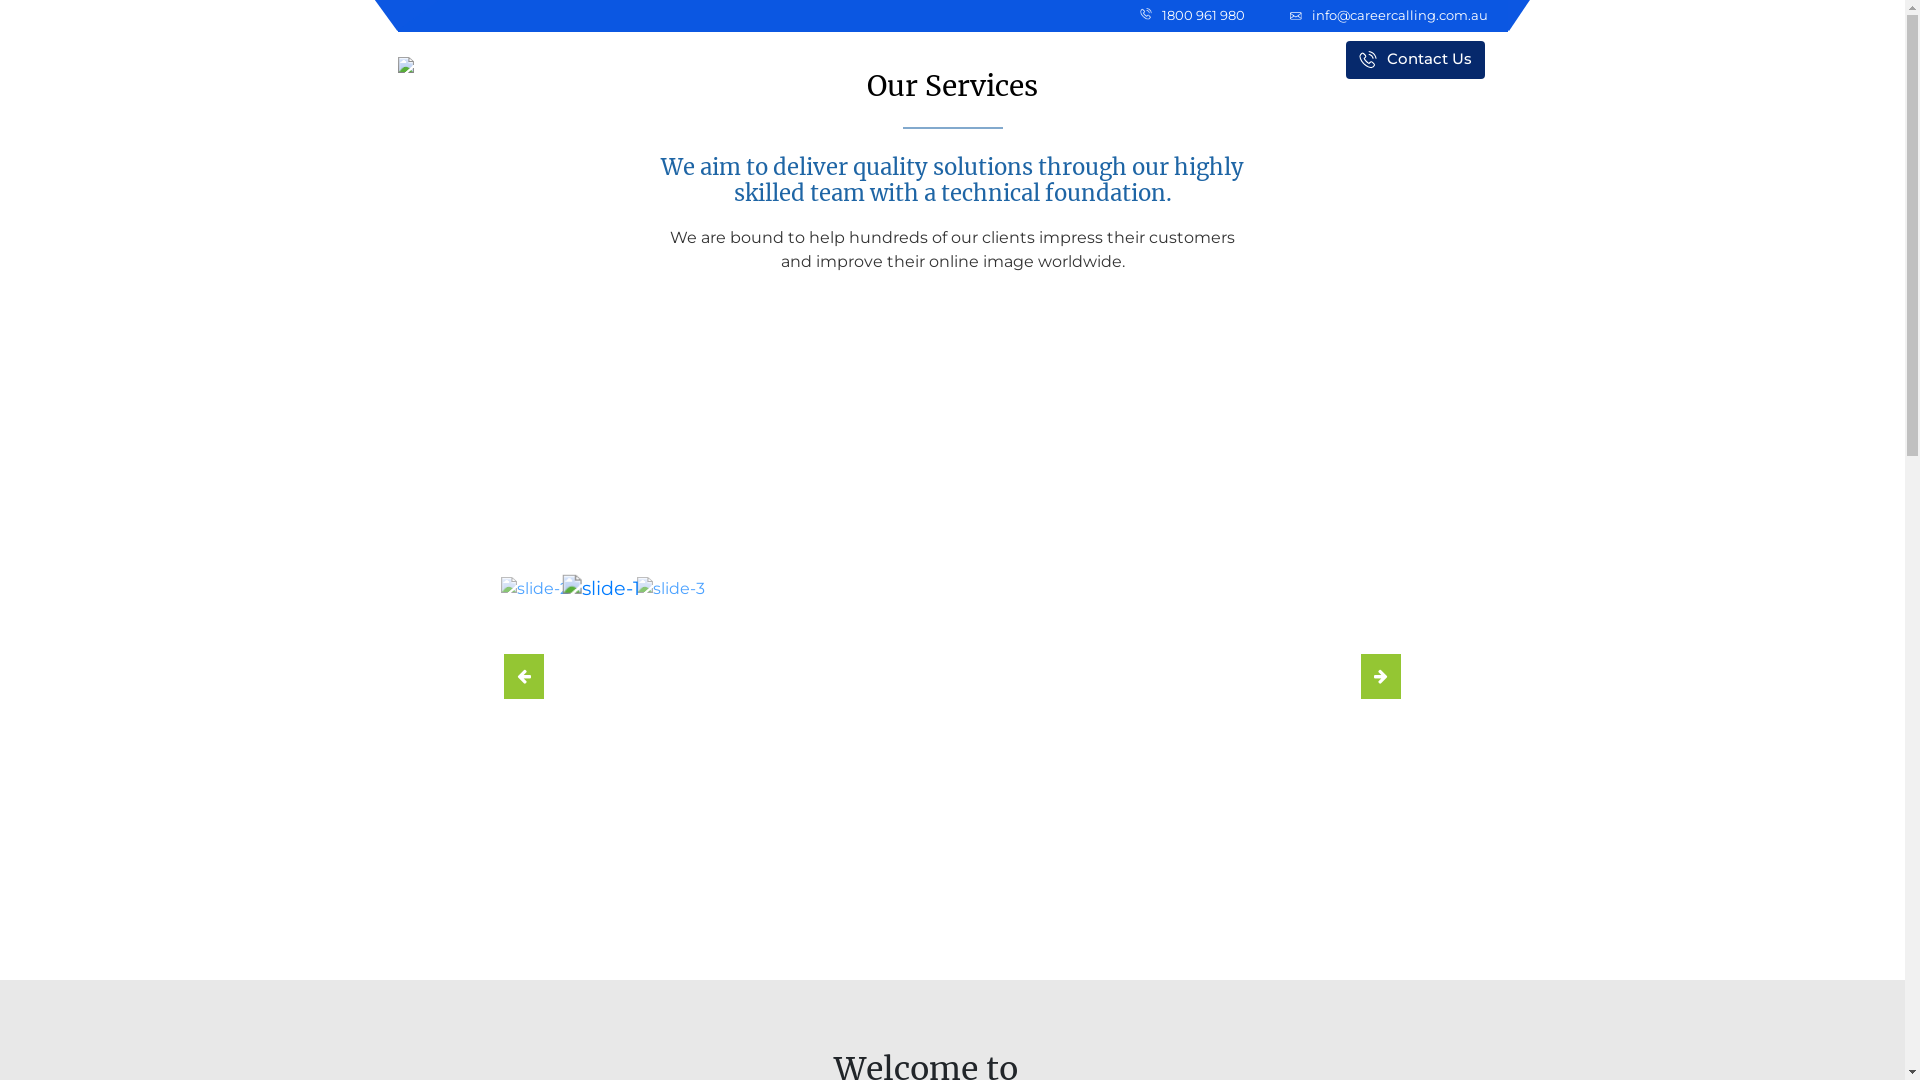 The width and height of the screenshot is (1920, 1080). I want to click on News, so click(1039, 58).